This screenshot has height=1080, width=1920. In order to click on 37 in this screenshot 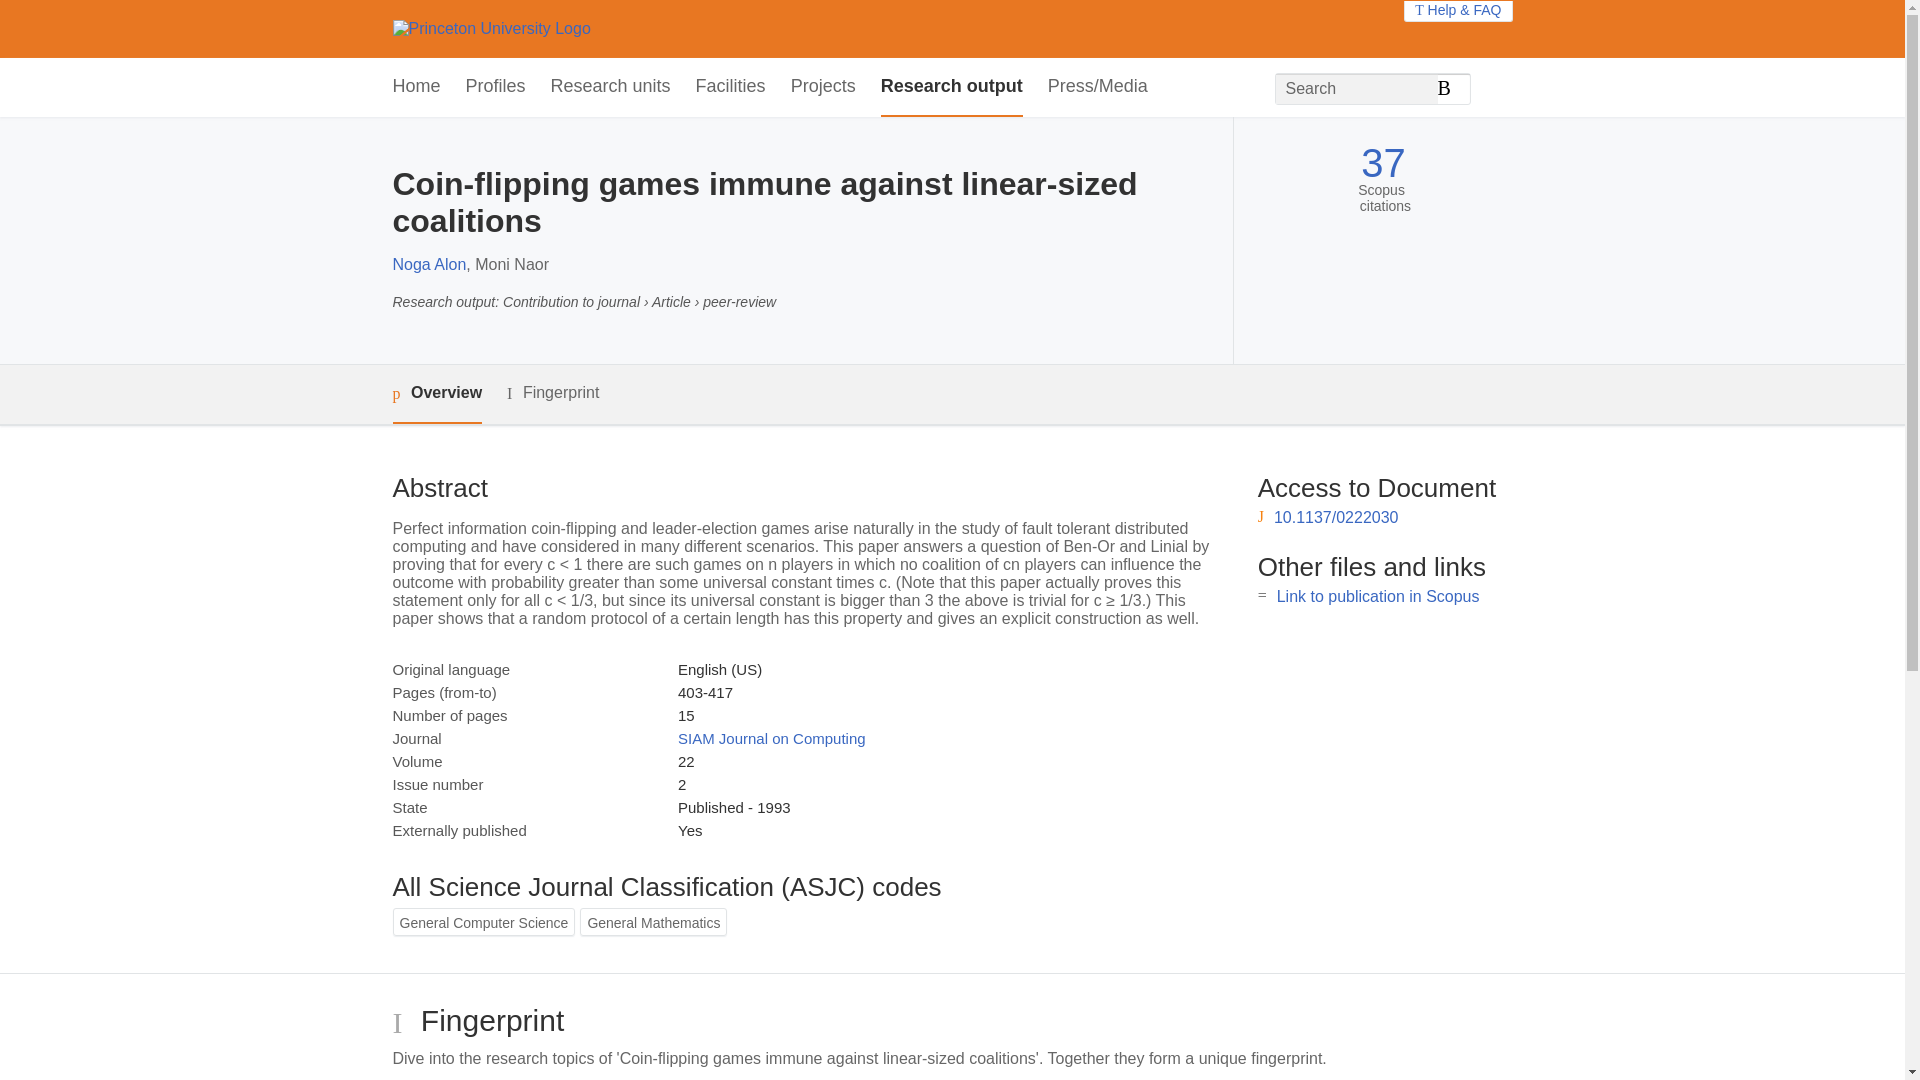, I will do `click(1383, 163)`.